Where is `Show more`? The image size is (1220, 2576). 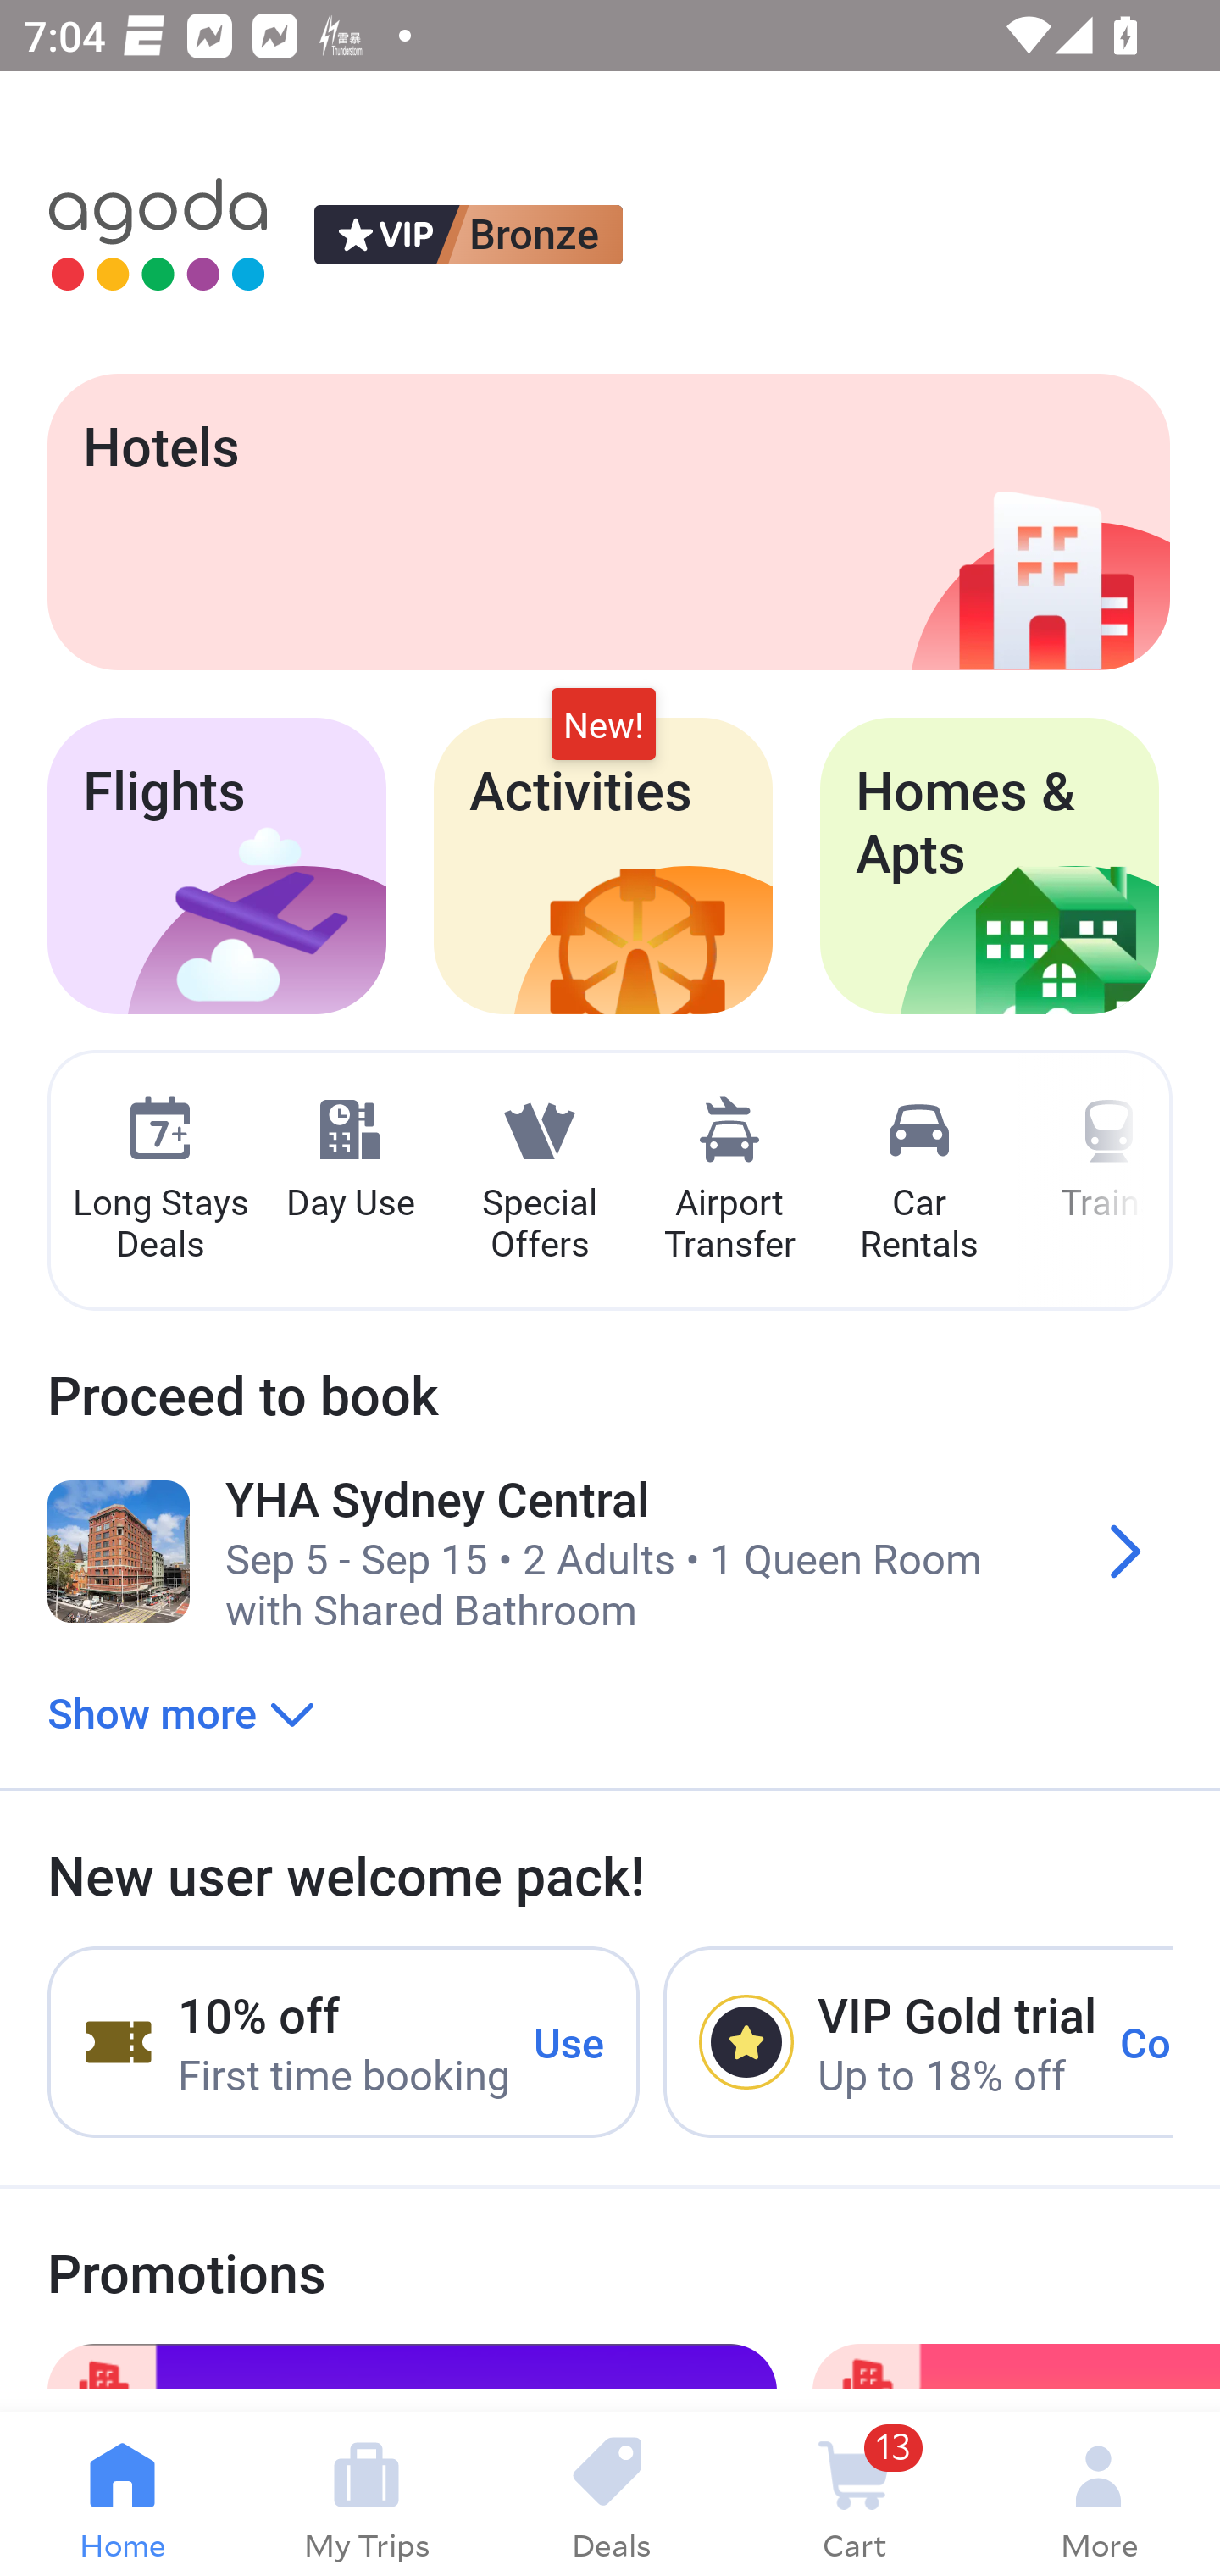 Show more is located at coordinates (181, 1712).